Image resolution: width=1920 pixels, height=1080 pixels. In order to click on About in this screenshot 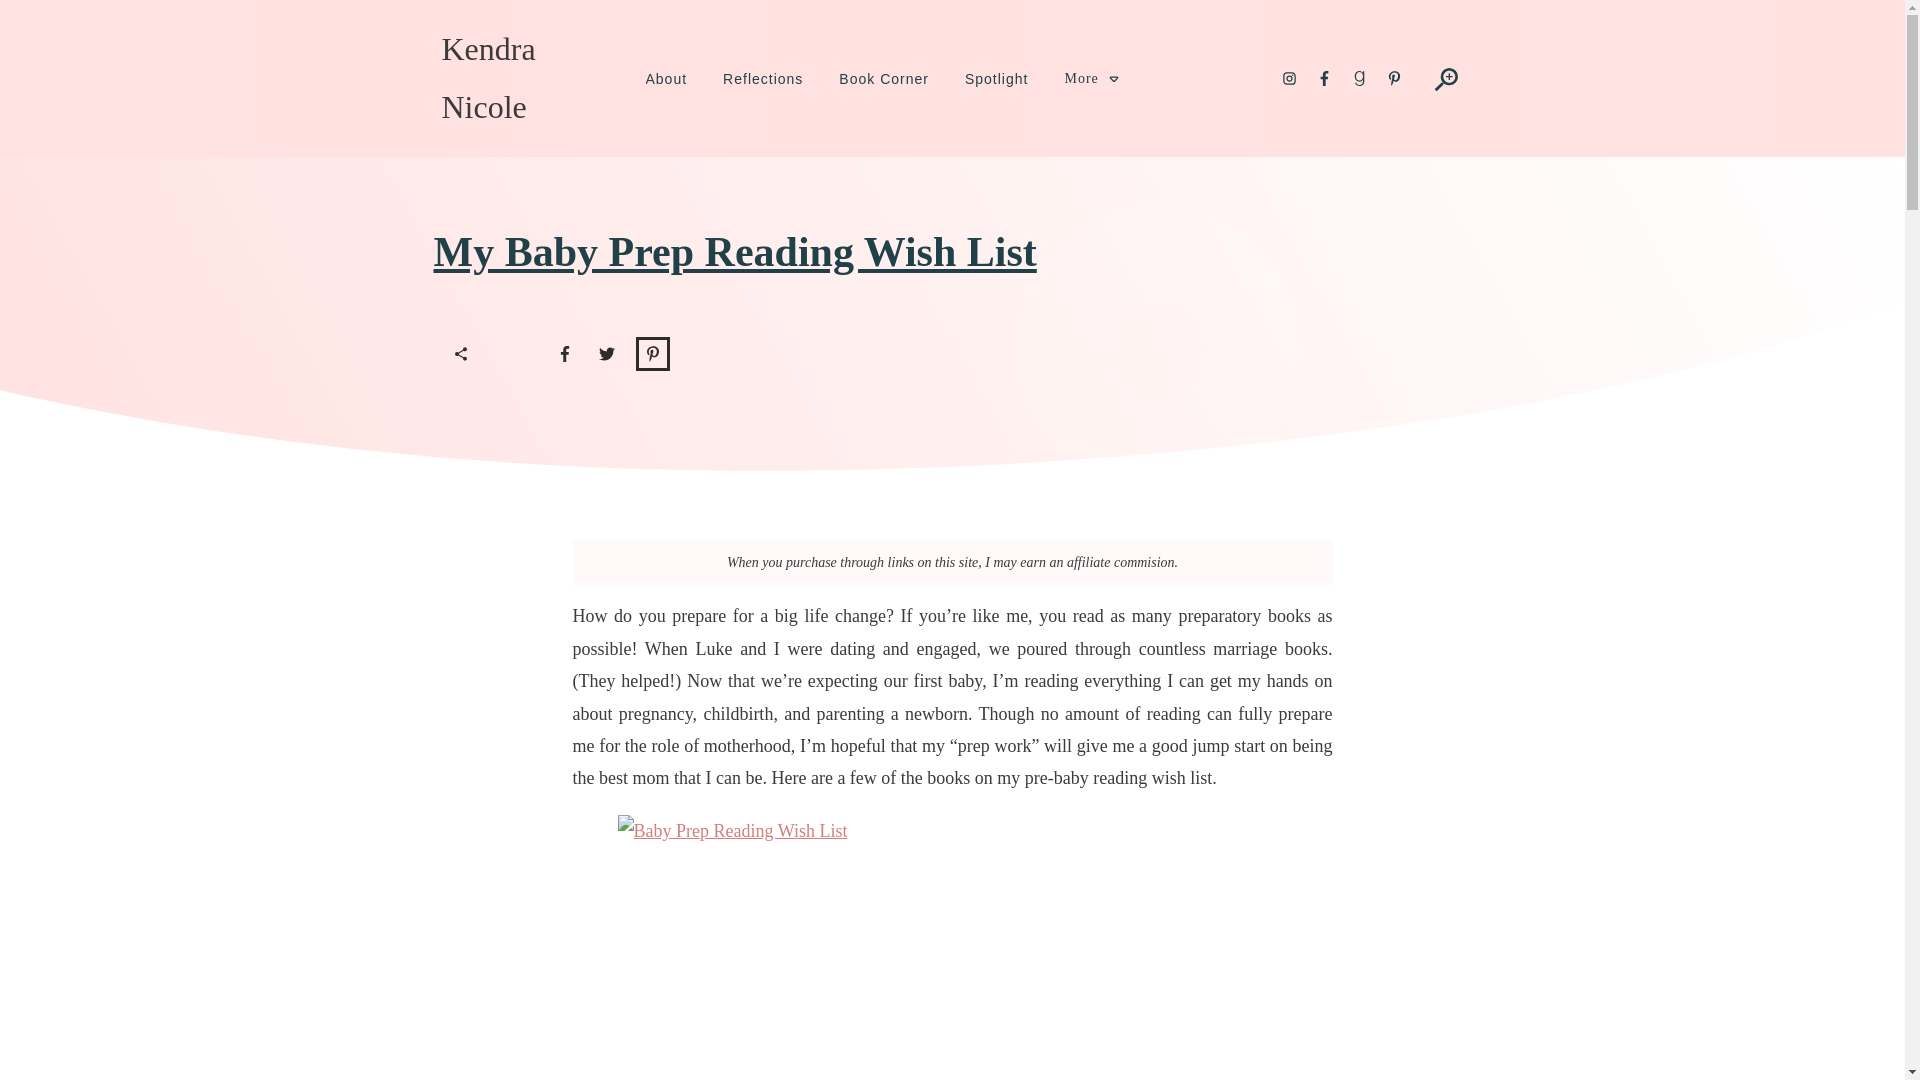, I will do `click(666, 78)`.